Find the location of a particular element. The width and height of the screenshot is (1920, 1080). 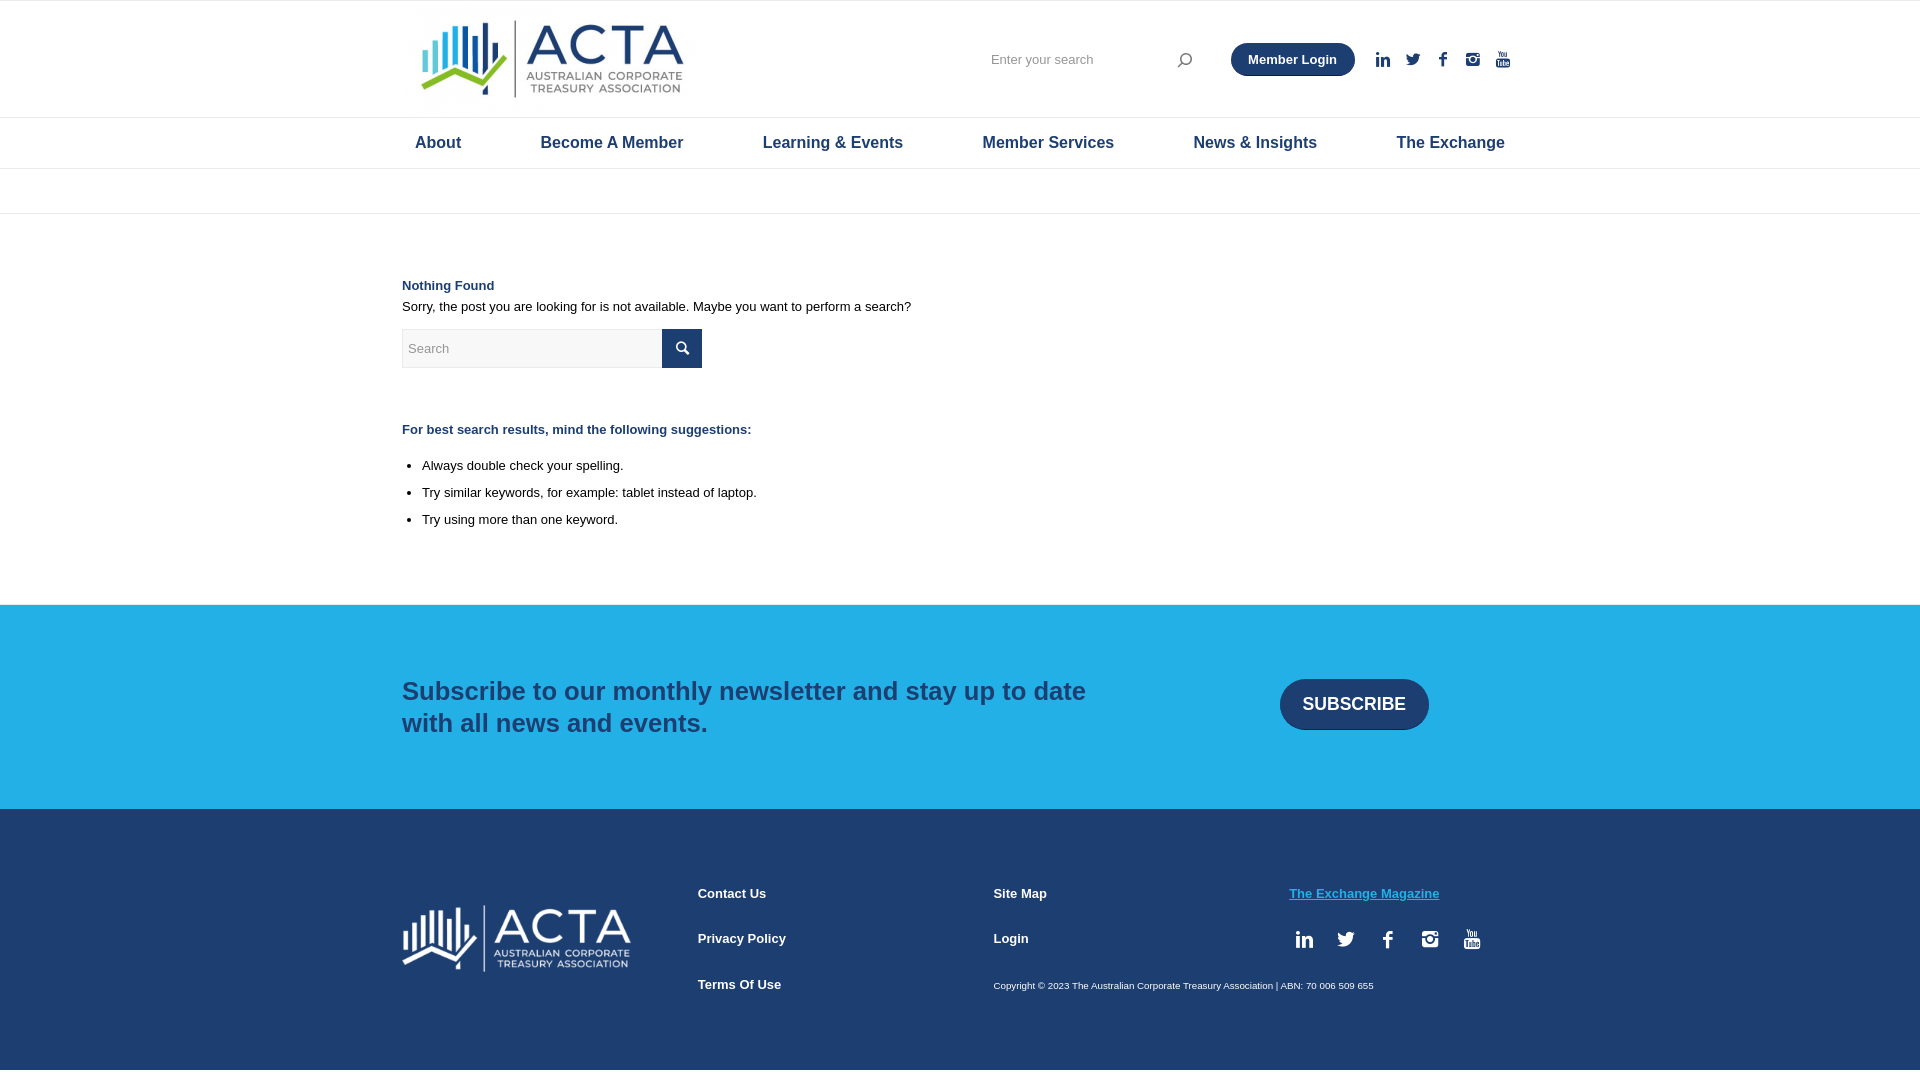

Member Login is located at coordinates (1293, 60).